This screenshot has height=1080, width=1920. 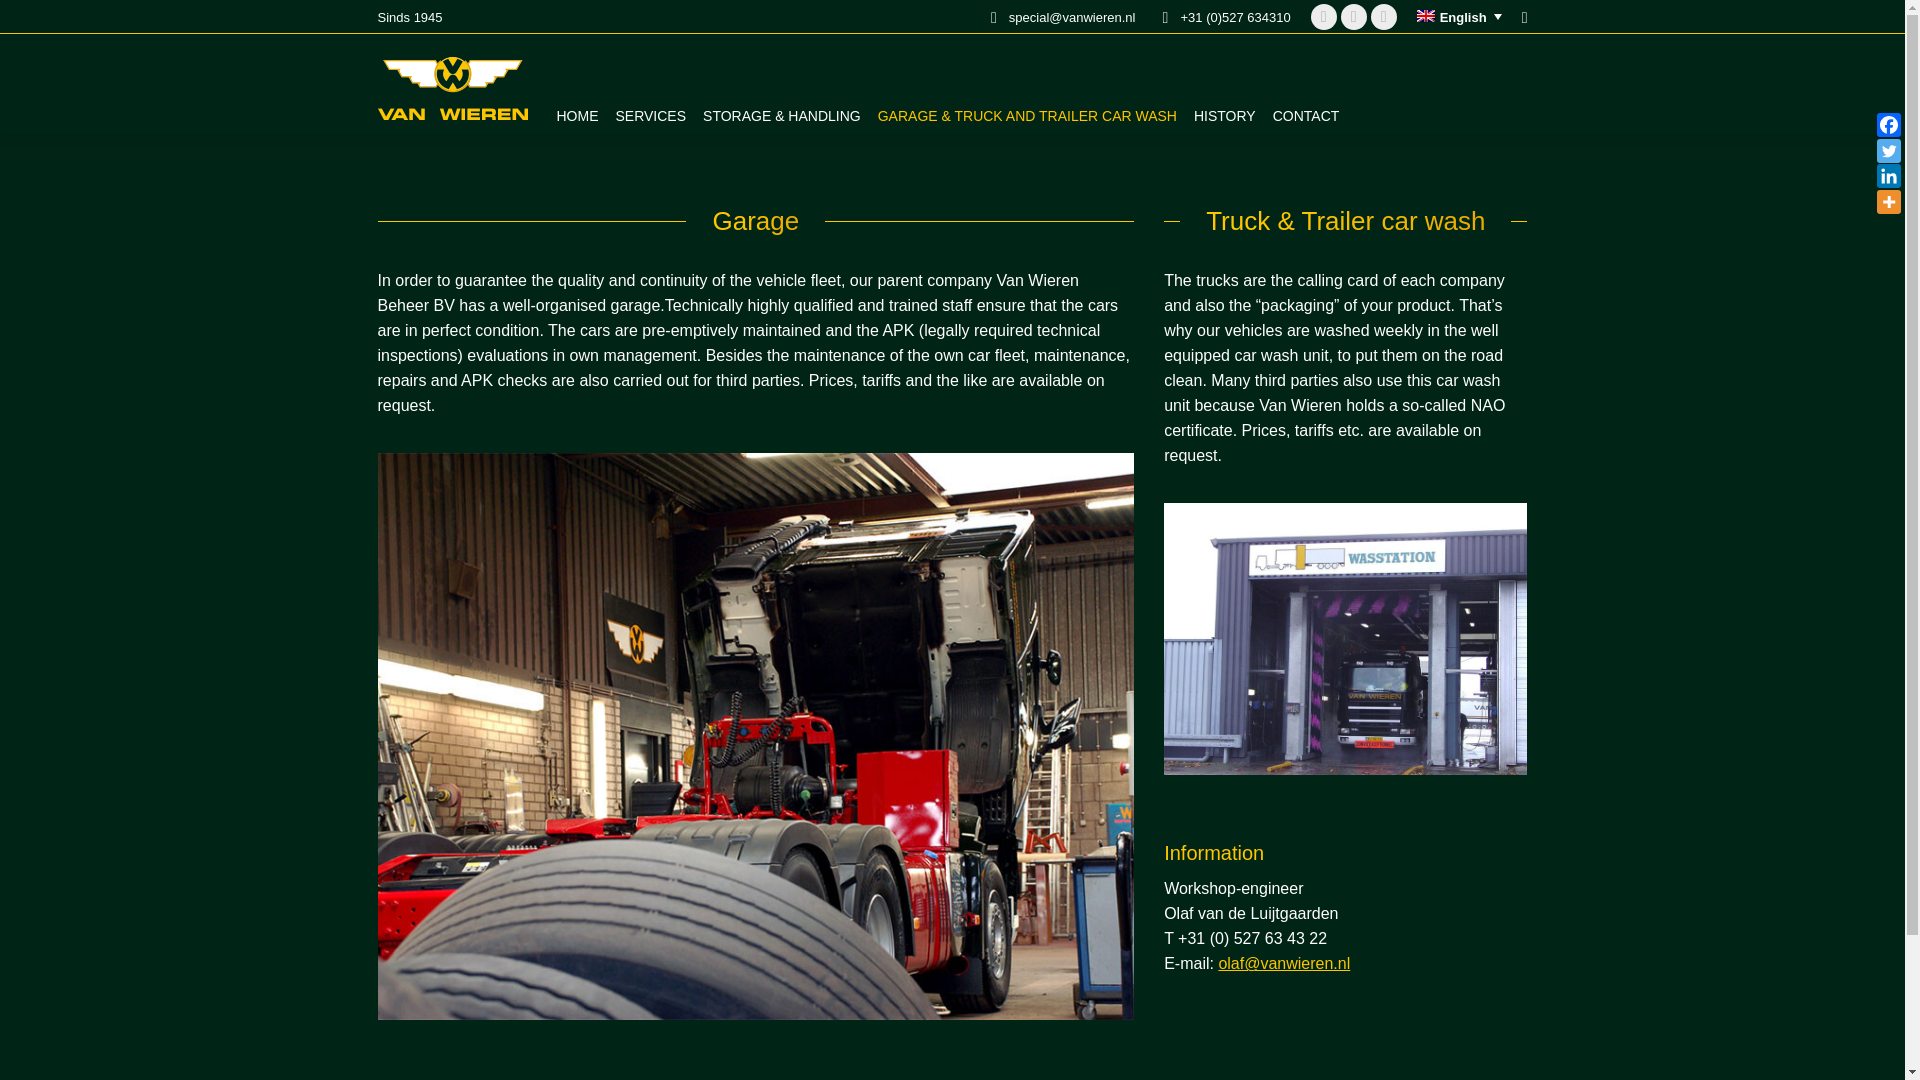 What do you see at coordinates (1888, 125) in the screenshot?
I see `Facebook` at bounding box center [1888, 125].